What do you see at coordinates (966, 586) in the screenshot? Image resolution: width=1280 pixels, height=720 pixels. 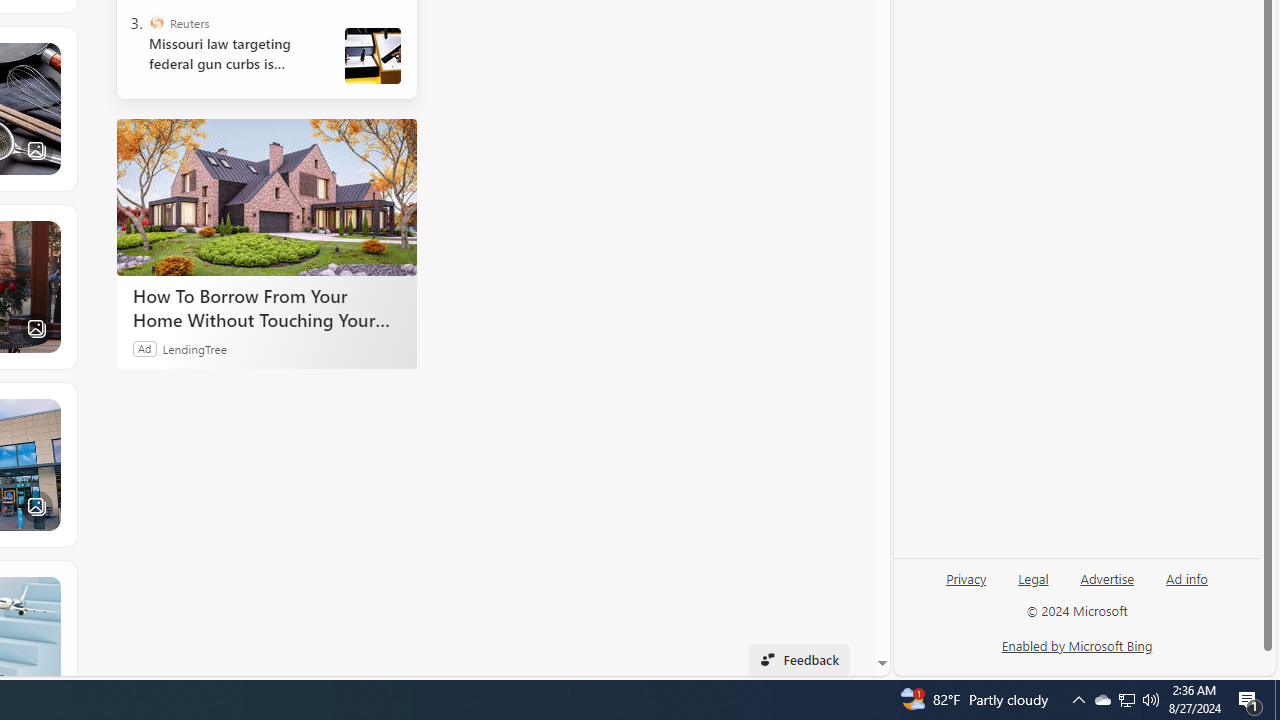 I see `Privacy` at bounding box center [966, 586].